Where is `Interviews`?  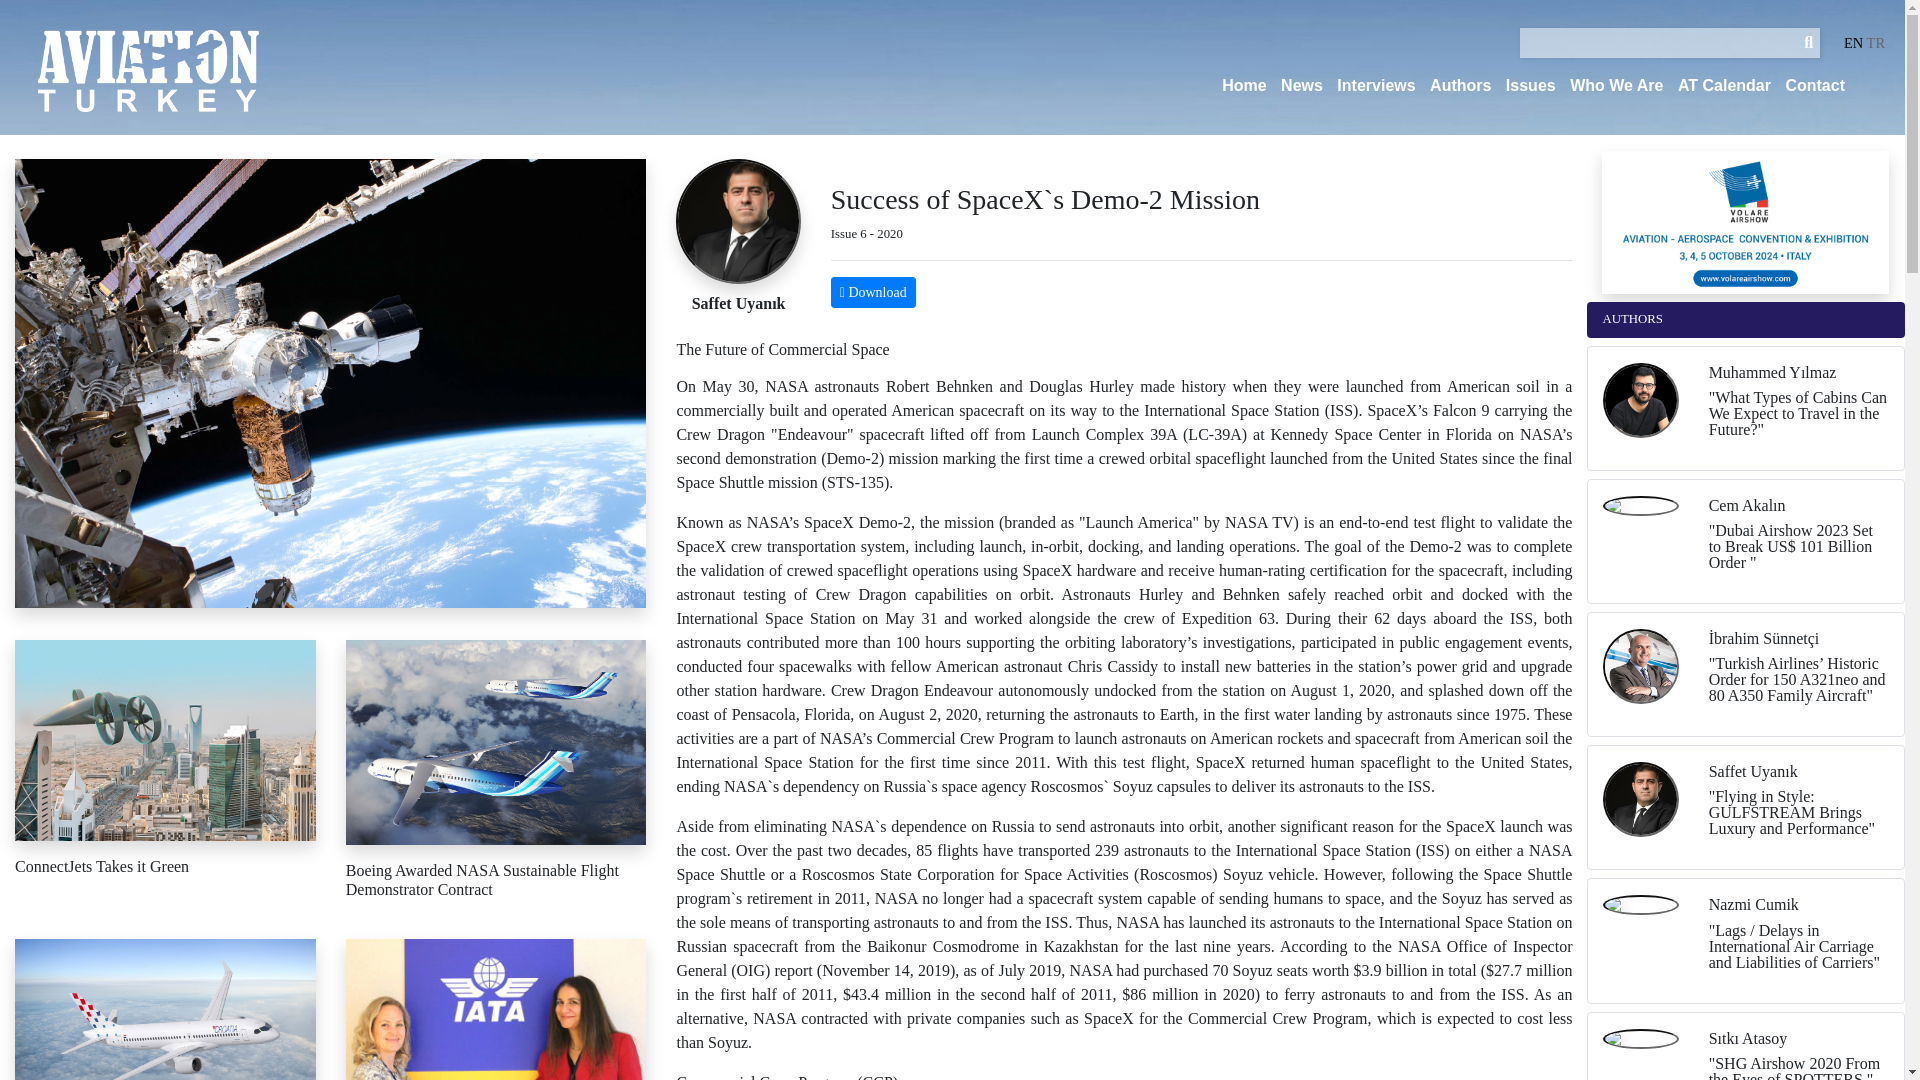
Interviews is located at coordinates (1376, 86).